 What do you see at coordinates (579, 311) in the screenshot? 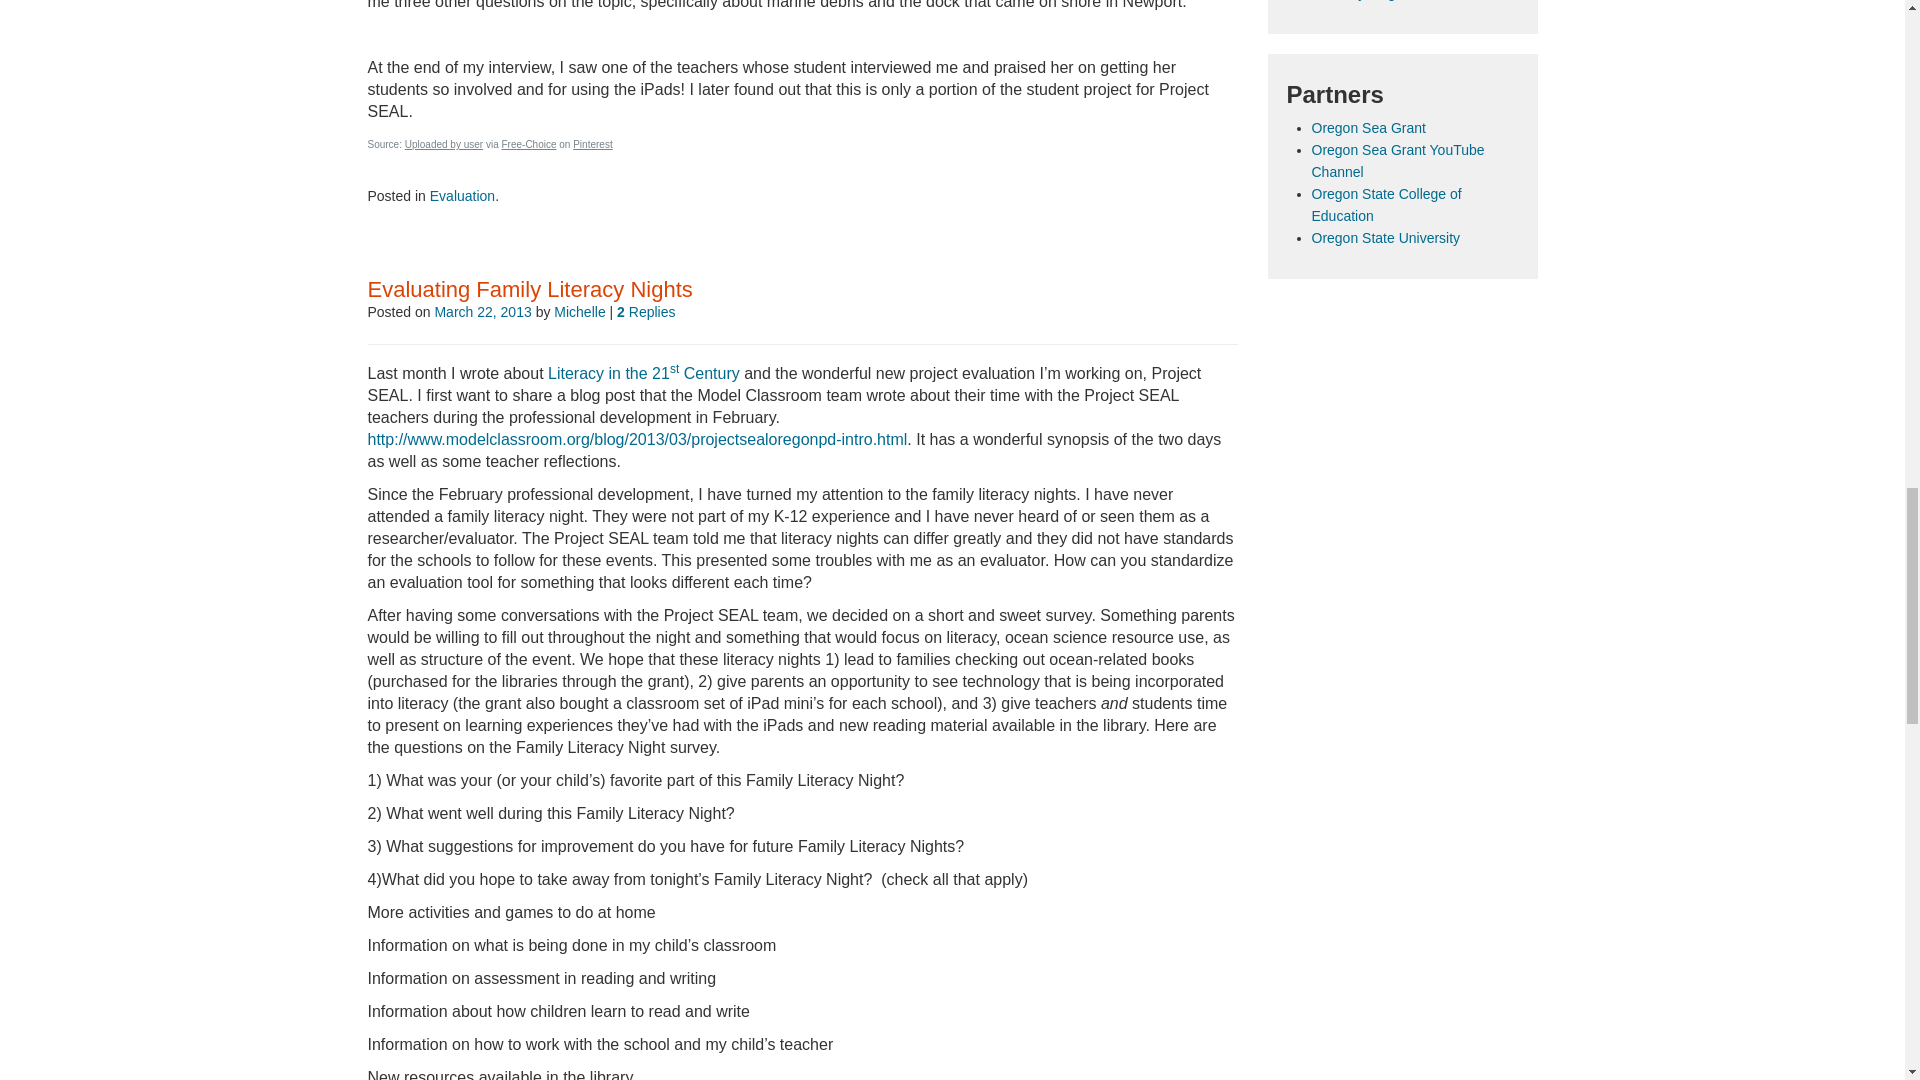
I see `Michelle` at bounding box center [579, 311].